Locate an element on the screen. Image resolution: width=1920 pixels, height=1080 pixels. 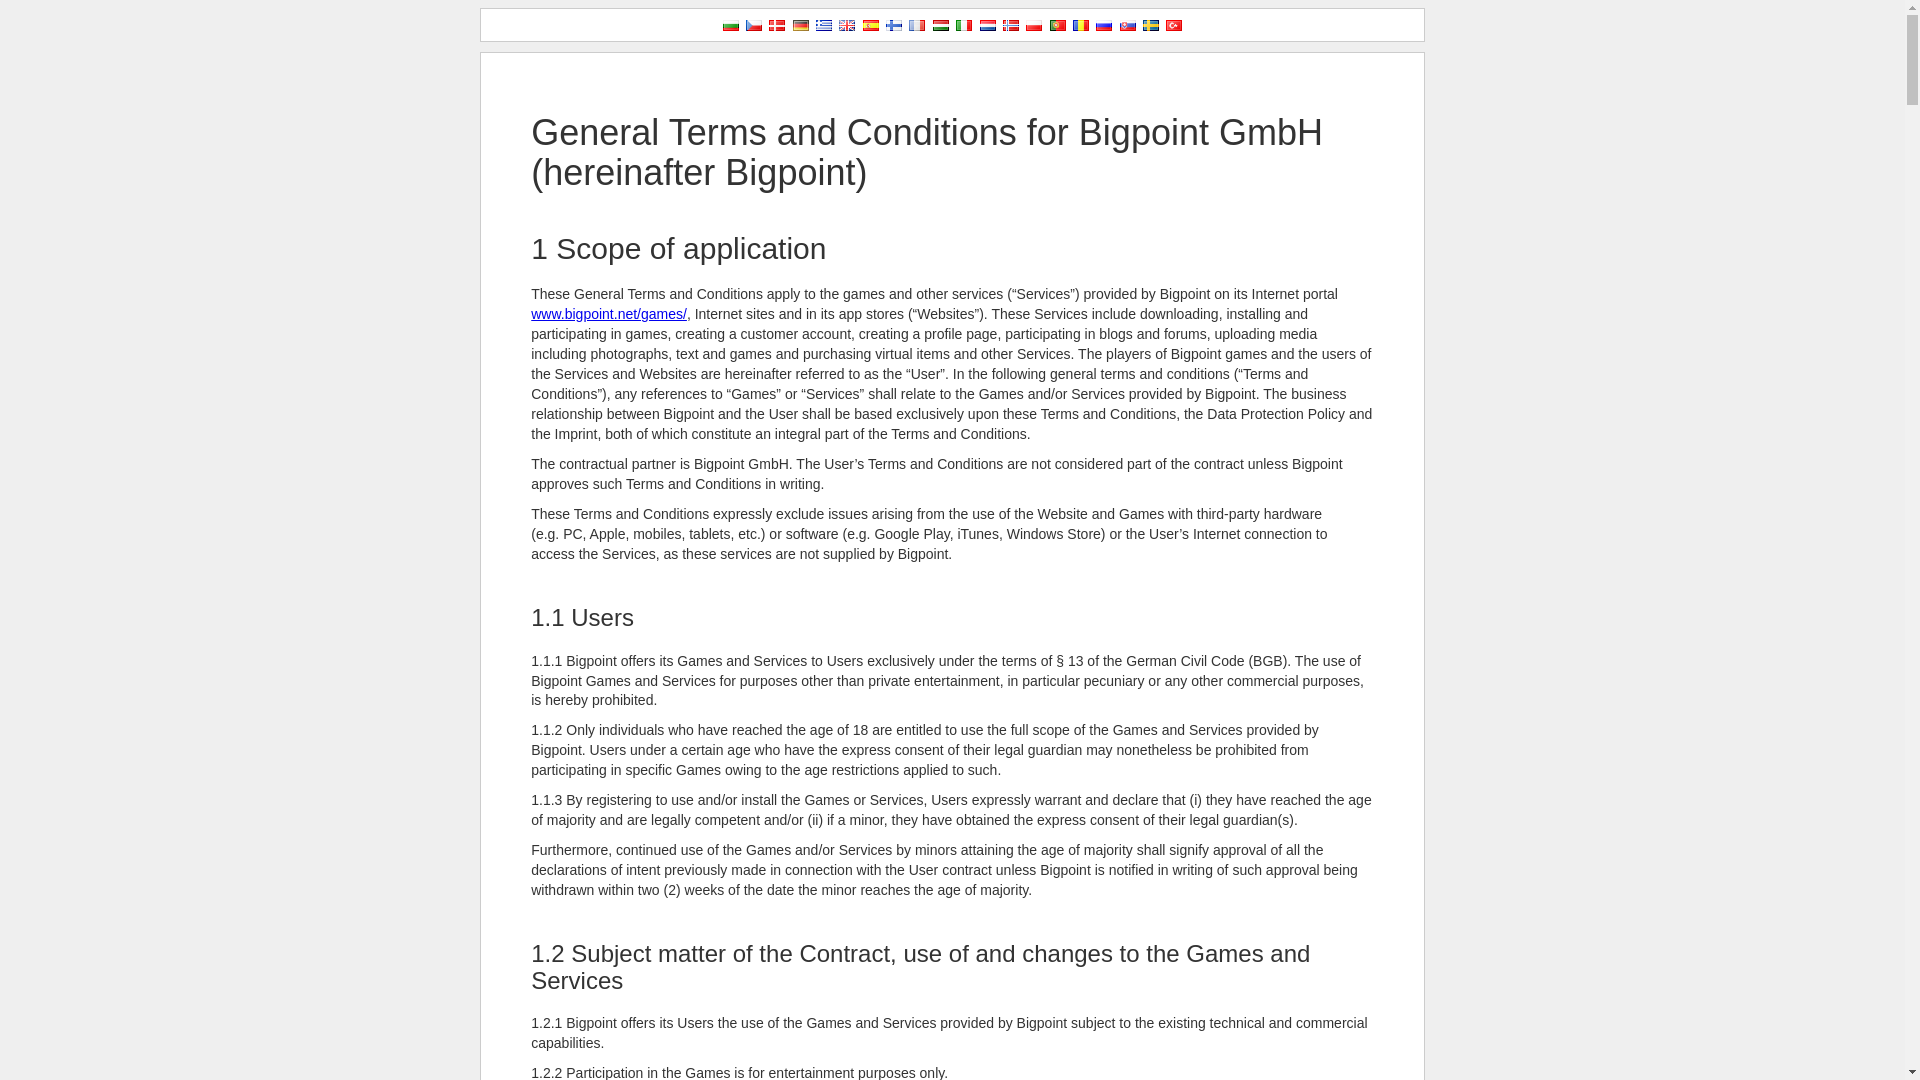
Dansk is located at coordinates (777, 26).